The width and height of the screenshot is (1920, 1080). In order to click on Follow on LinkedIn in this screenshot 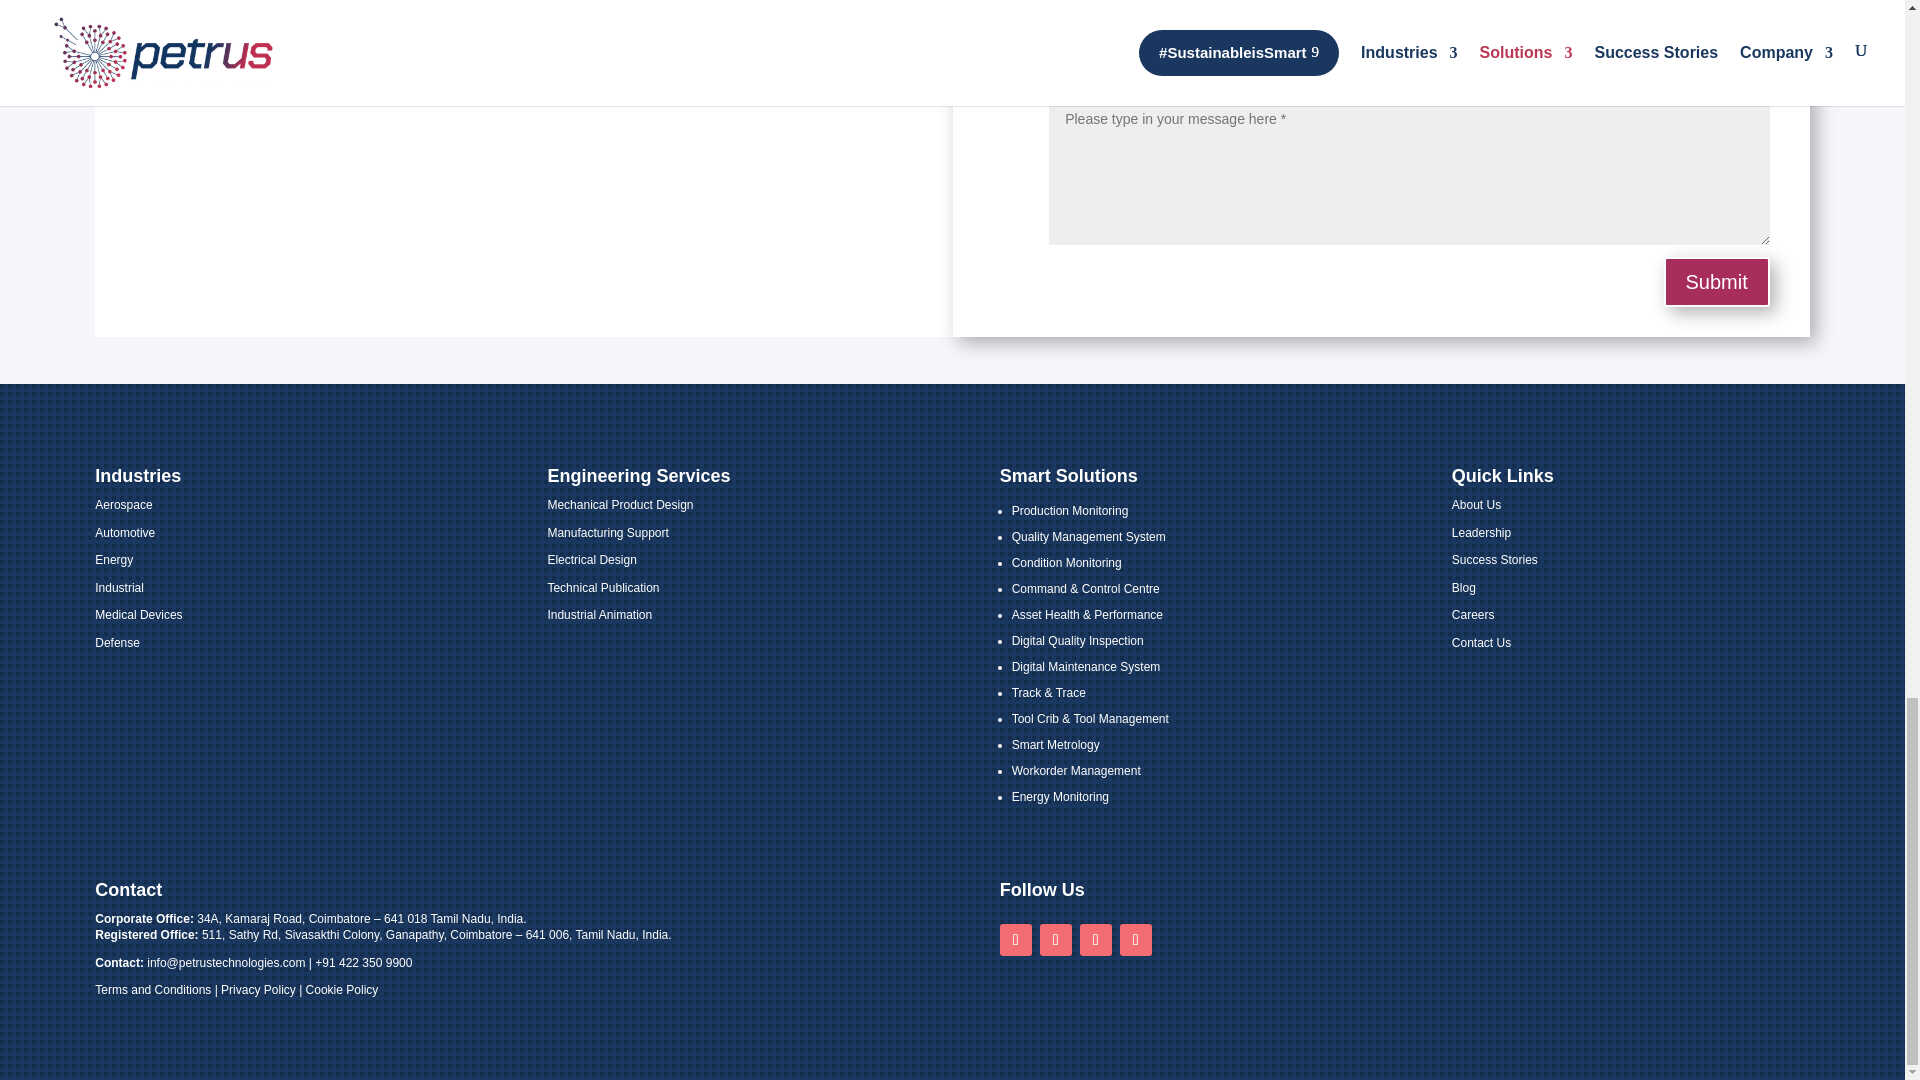, I will do `click(1056, 940)`.